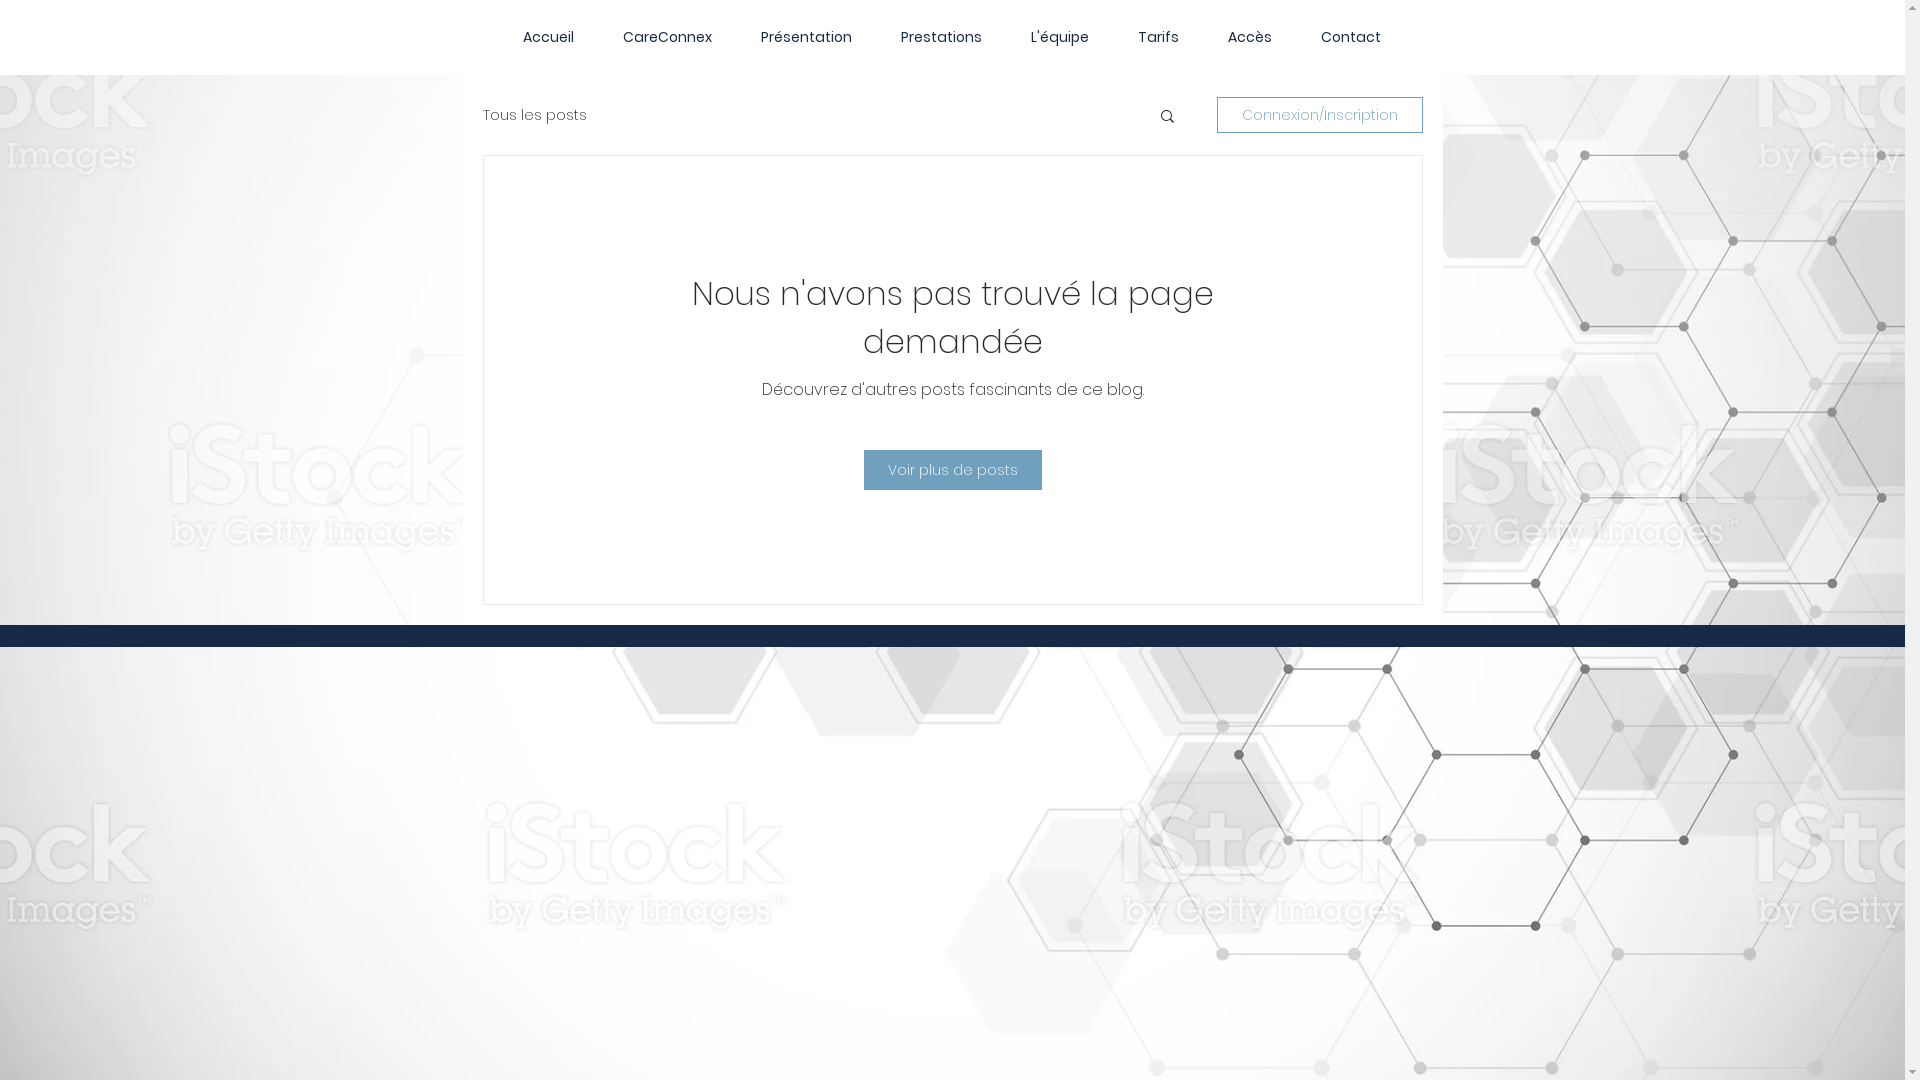 This screenshot has width=1920, height=1080. What do you see at coordinates (953, 470) in the screenshot?
I see `Voir plus de posts` at bounding box center [953, 470].